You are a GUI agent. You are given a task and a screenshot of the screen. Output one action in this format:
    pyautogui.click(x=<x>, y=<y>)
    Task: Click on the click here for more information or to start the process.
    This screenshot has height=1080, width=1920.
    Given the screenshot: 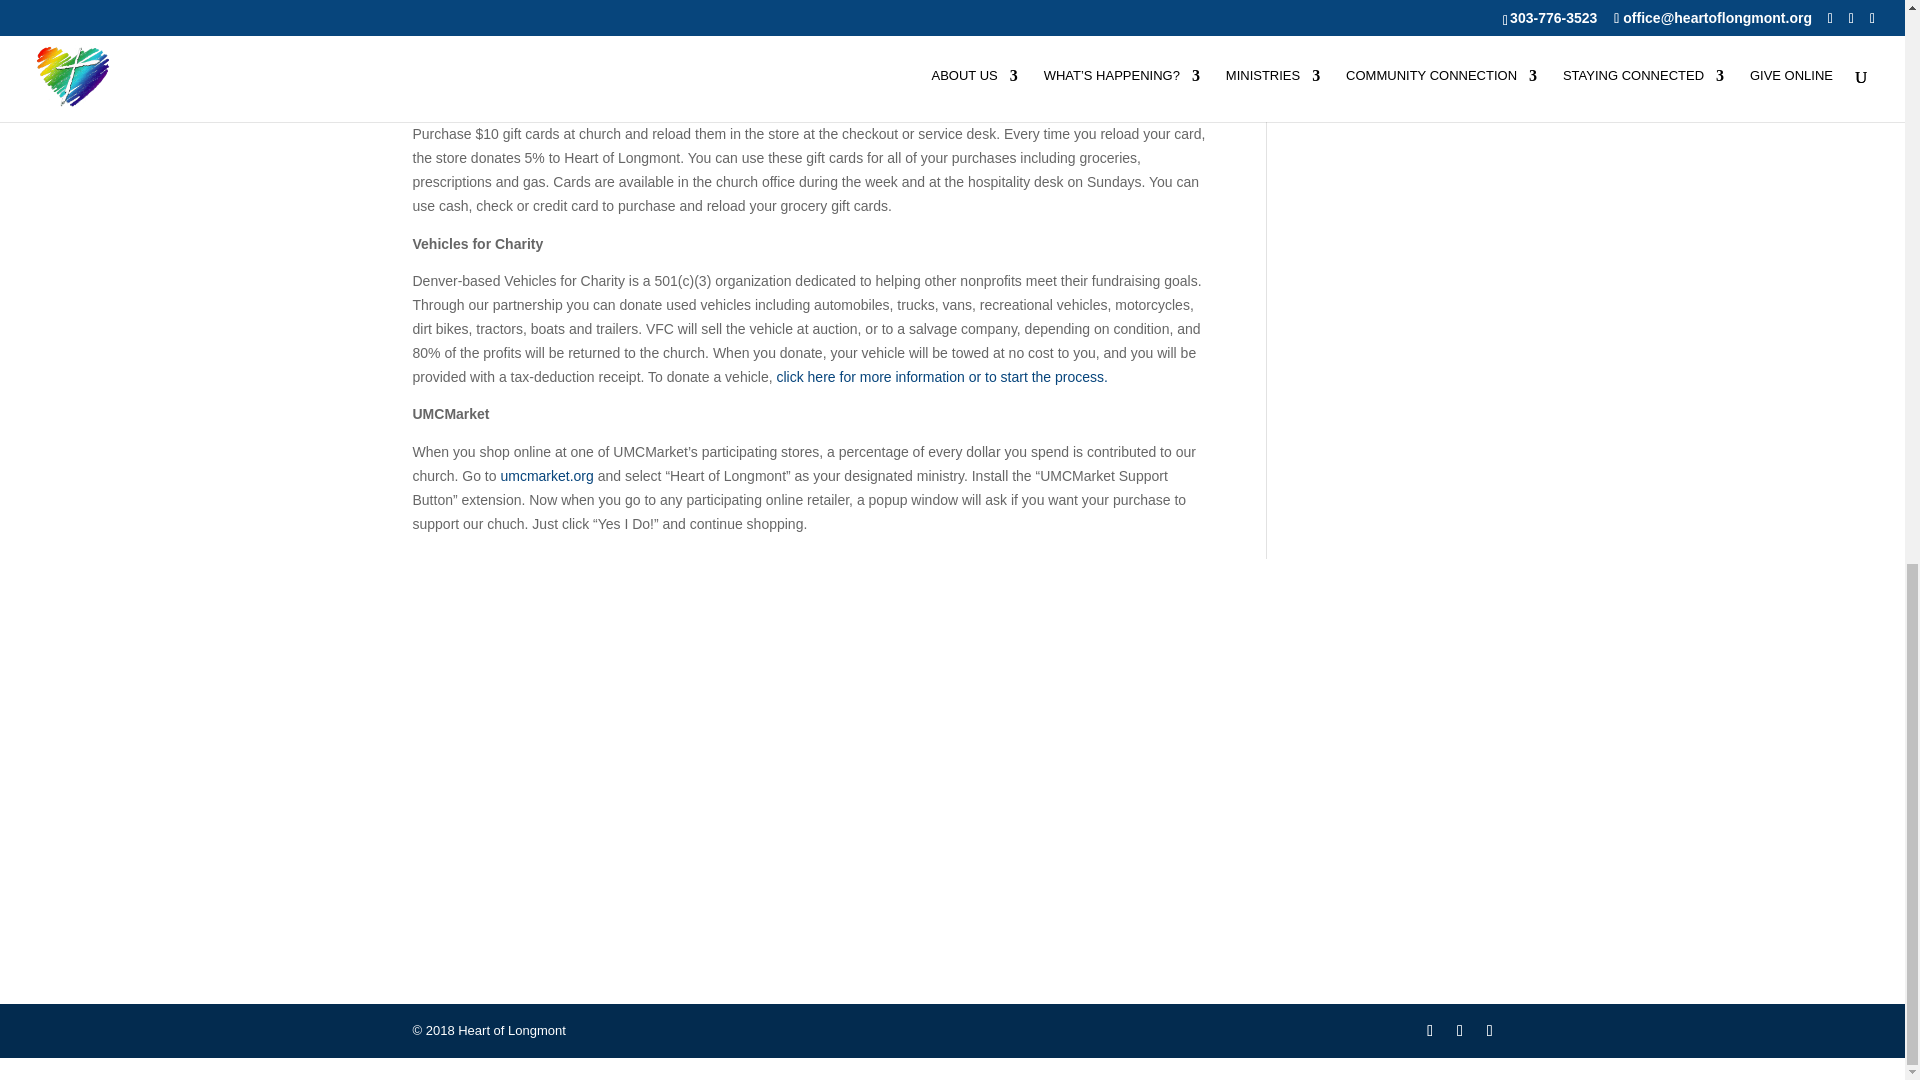 What is the action you would take?
    pyautogui.click(x=941, y=376)
    